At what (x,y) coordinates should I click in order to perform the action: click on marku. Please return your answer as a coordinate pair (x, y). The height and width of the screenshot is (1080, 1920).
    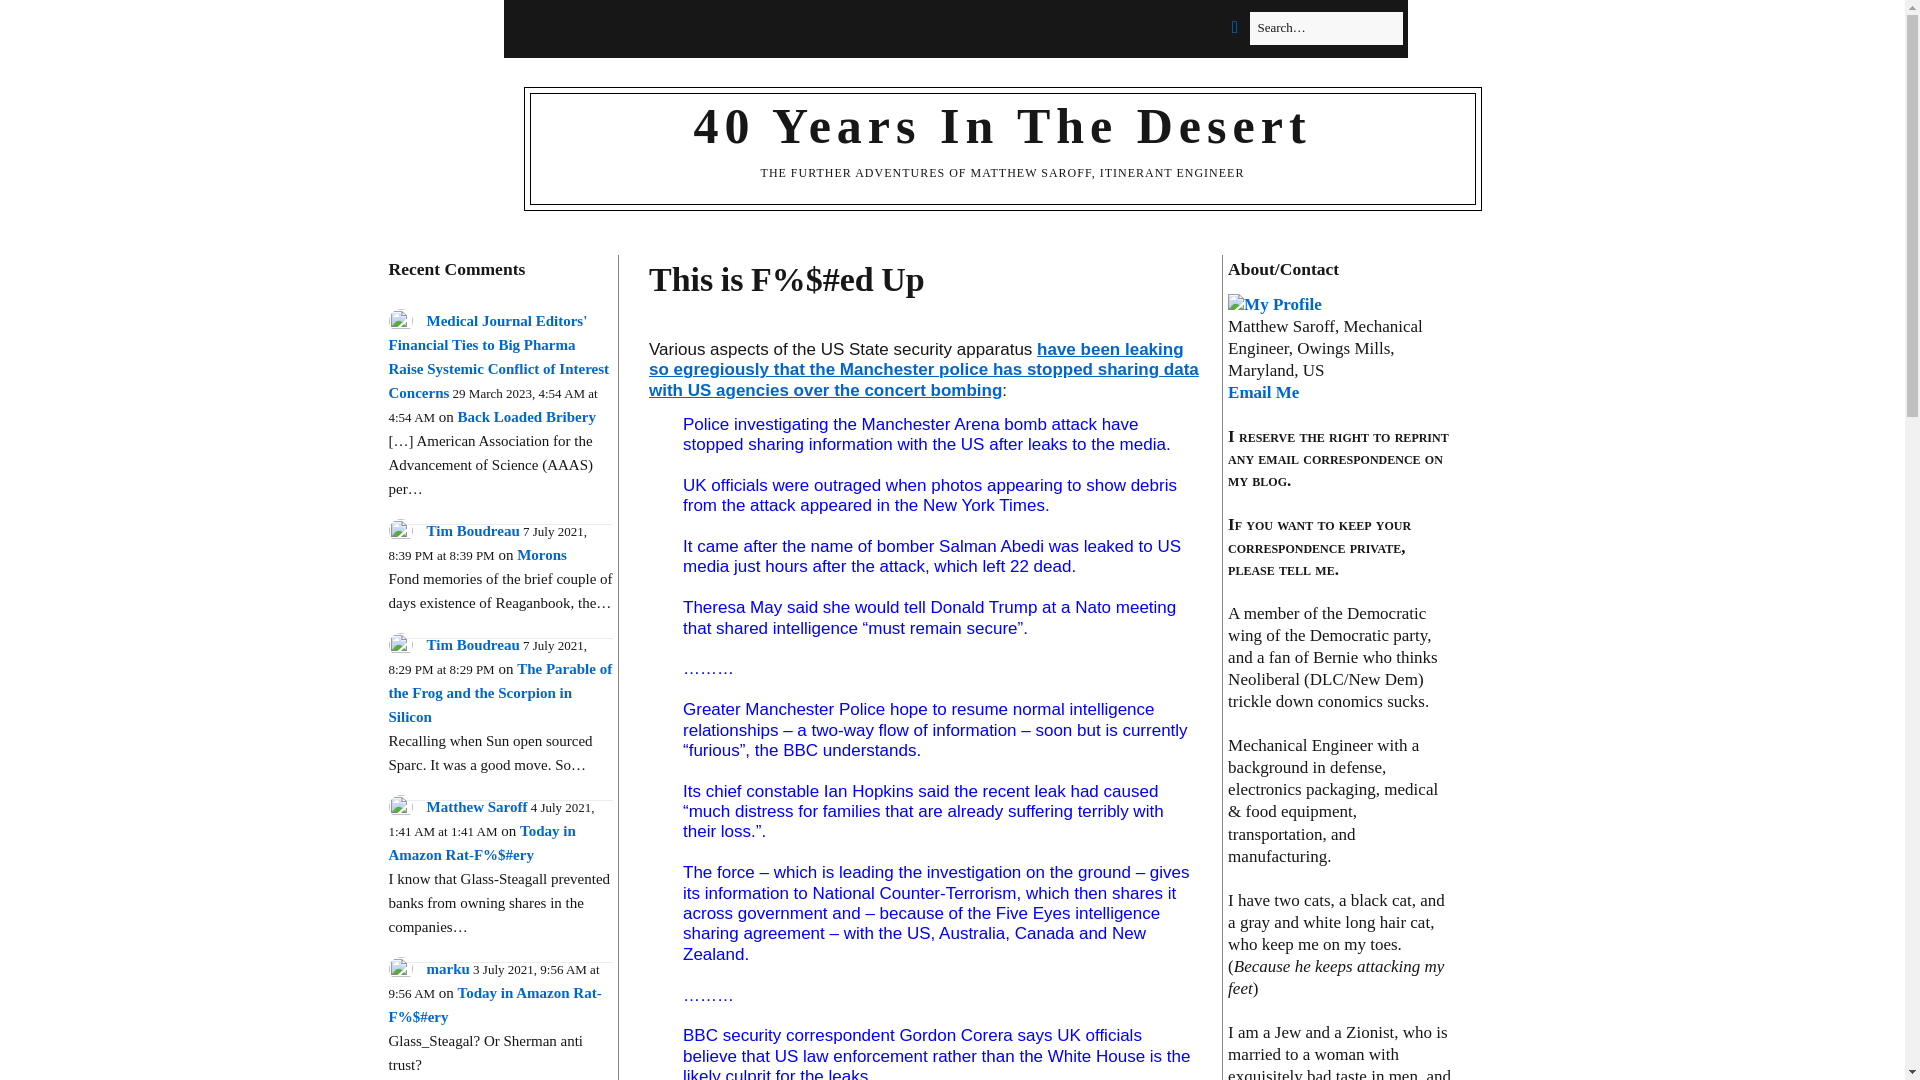
    Looking at the image, I should click on (447, 969).